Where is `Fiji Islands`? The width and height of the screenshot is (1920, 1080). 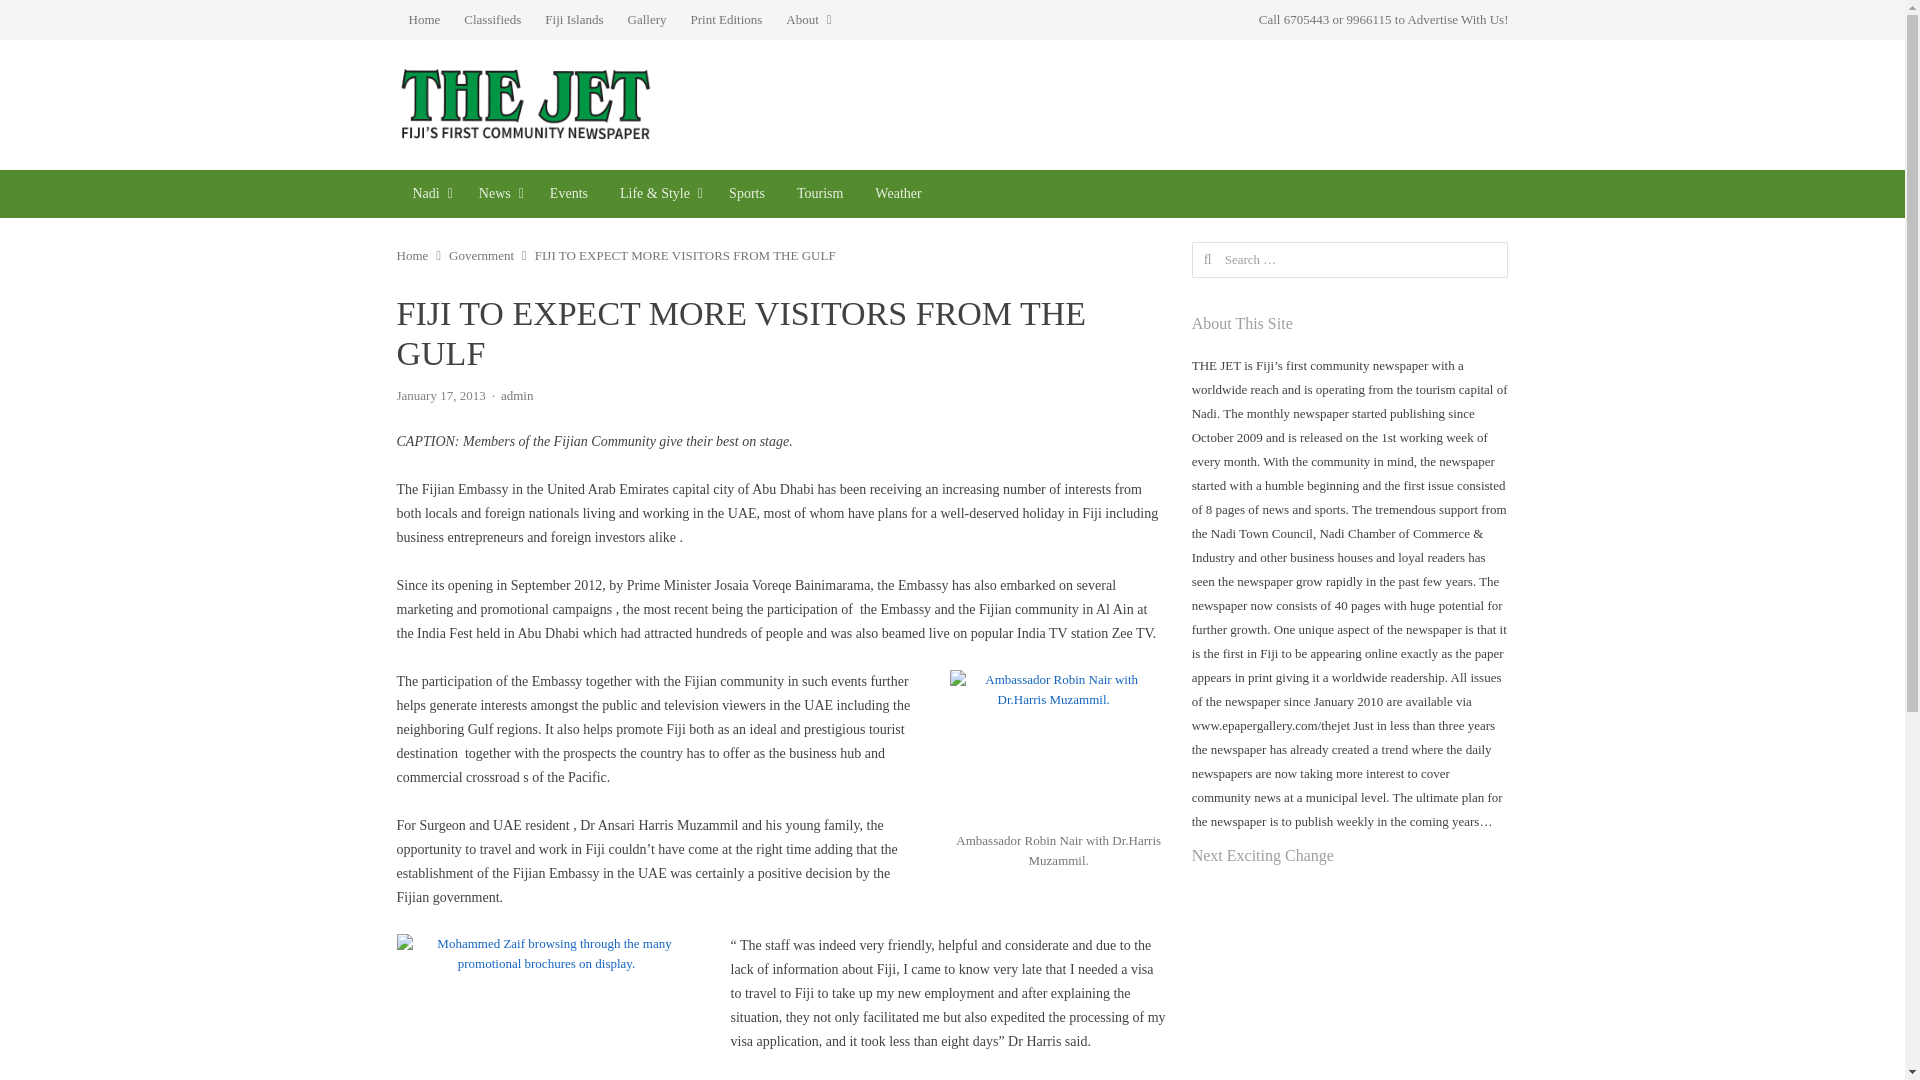 Fiji Islands is located at coordinates (574, 20).